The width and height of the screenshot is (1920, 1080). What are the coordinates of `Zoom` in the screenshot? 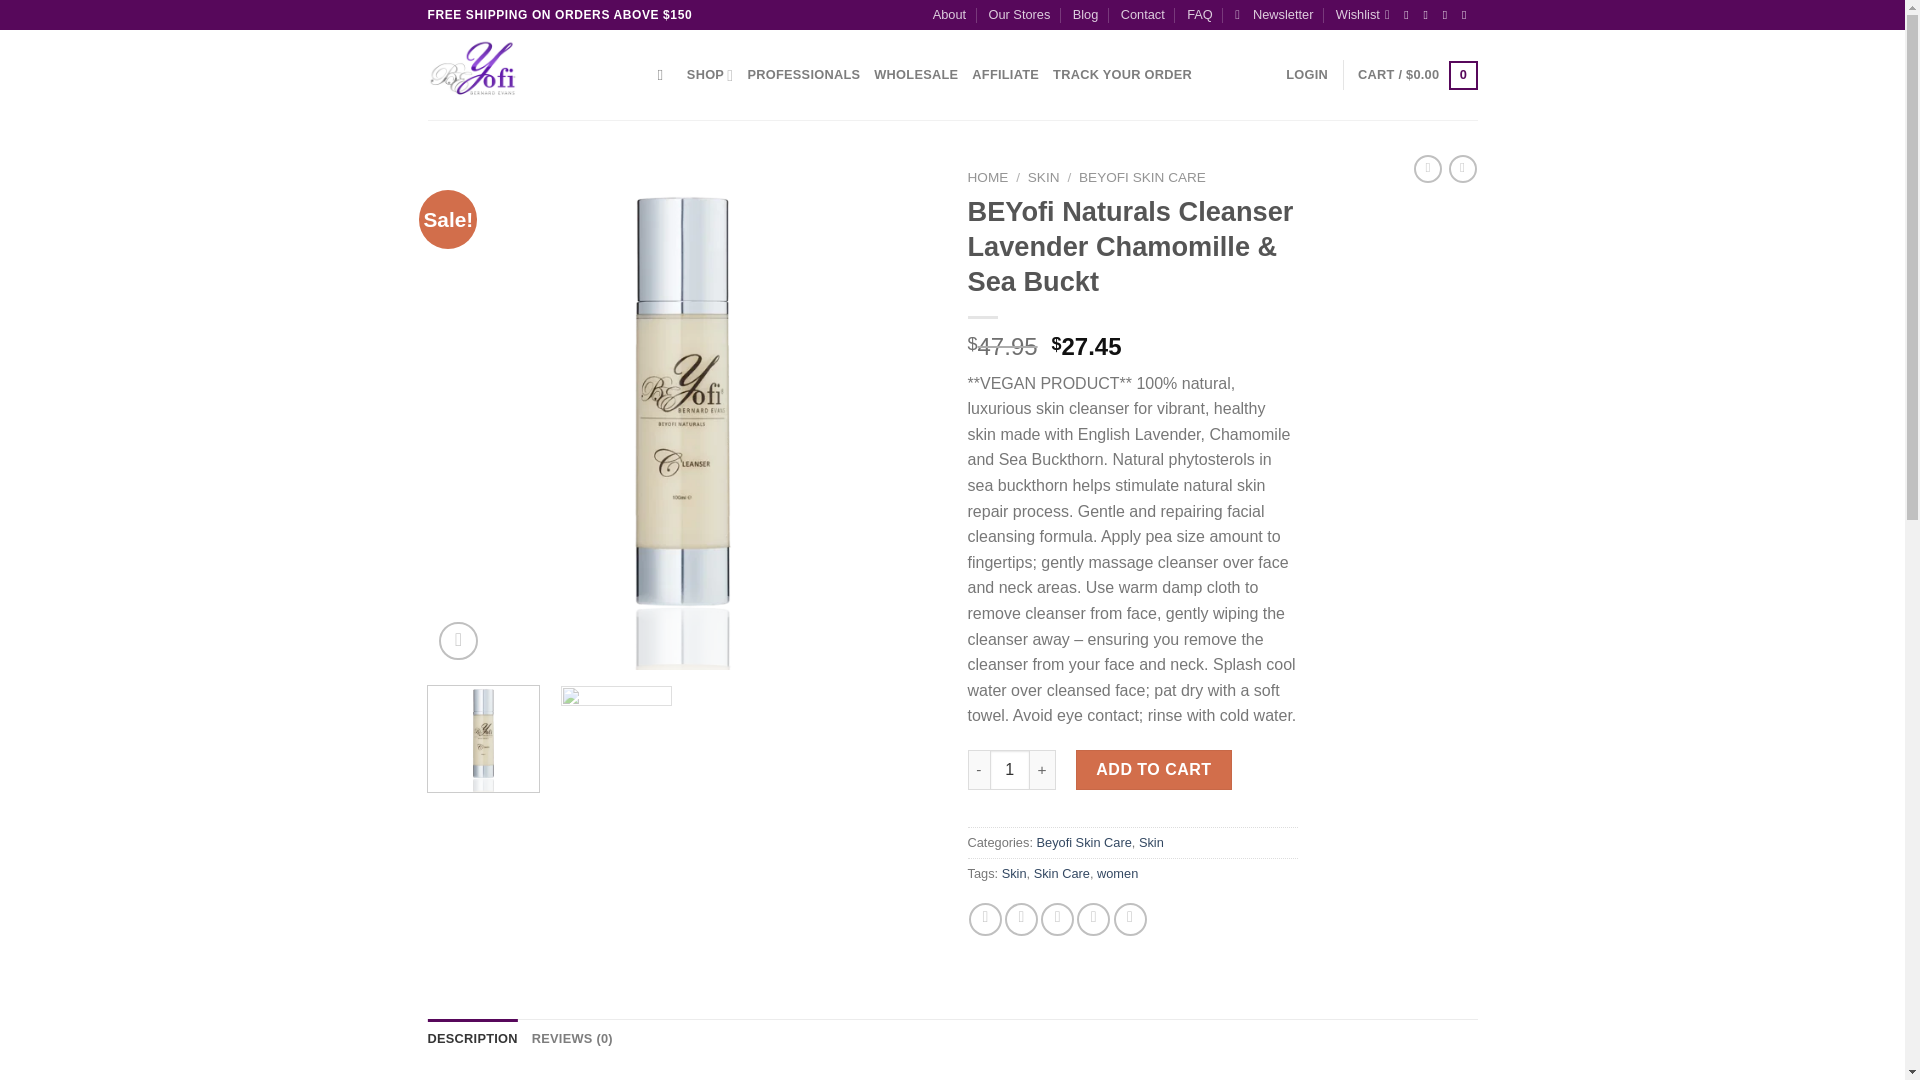 It's located at (458, 641).